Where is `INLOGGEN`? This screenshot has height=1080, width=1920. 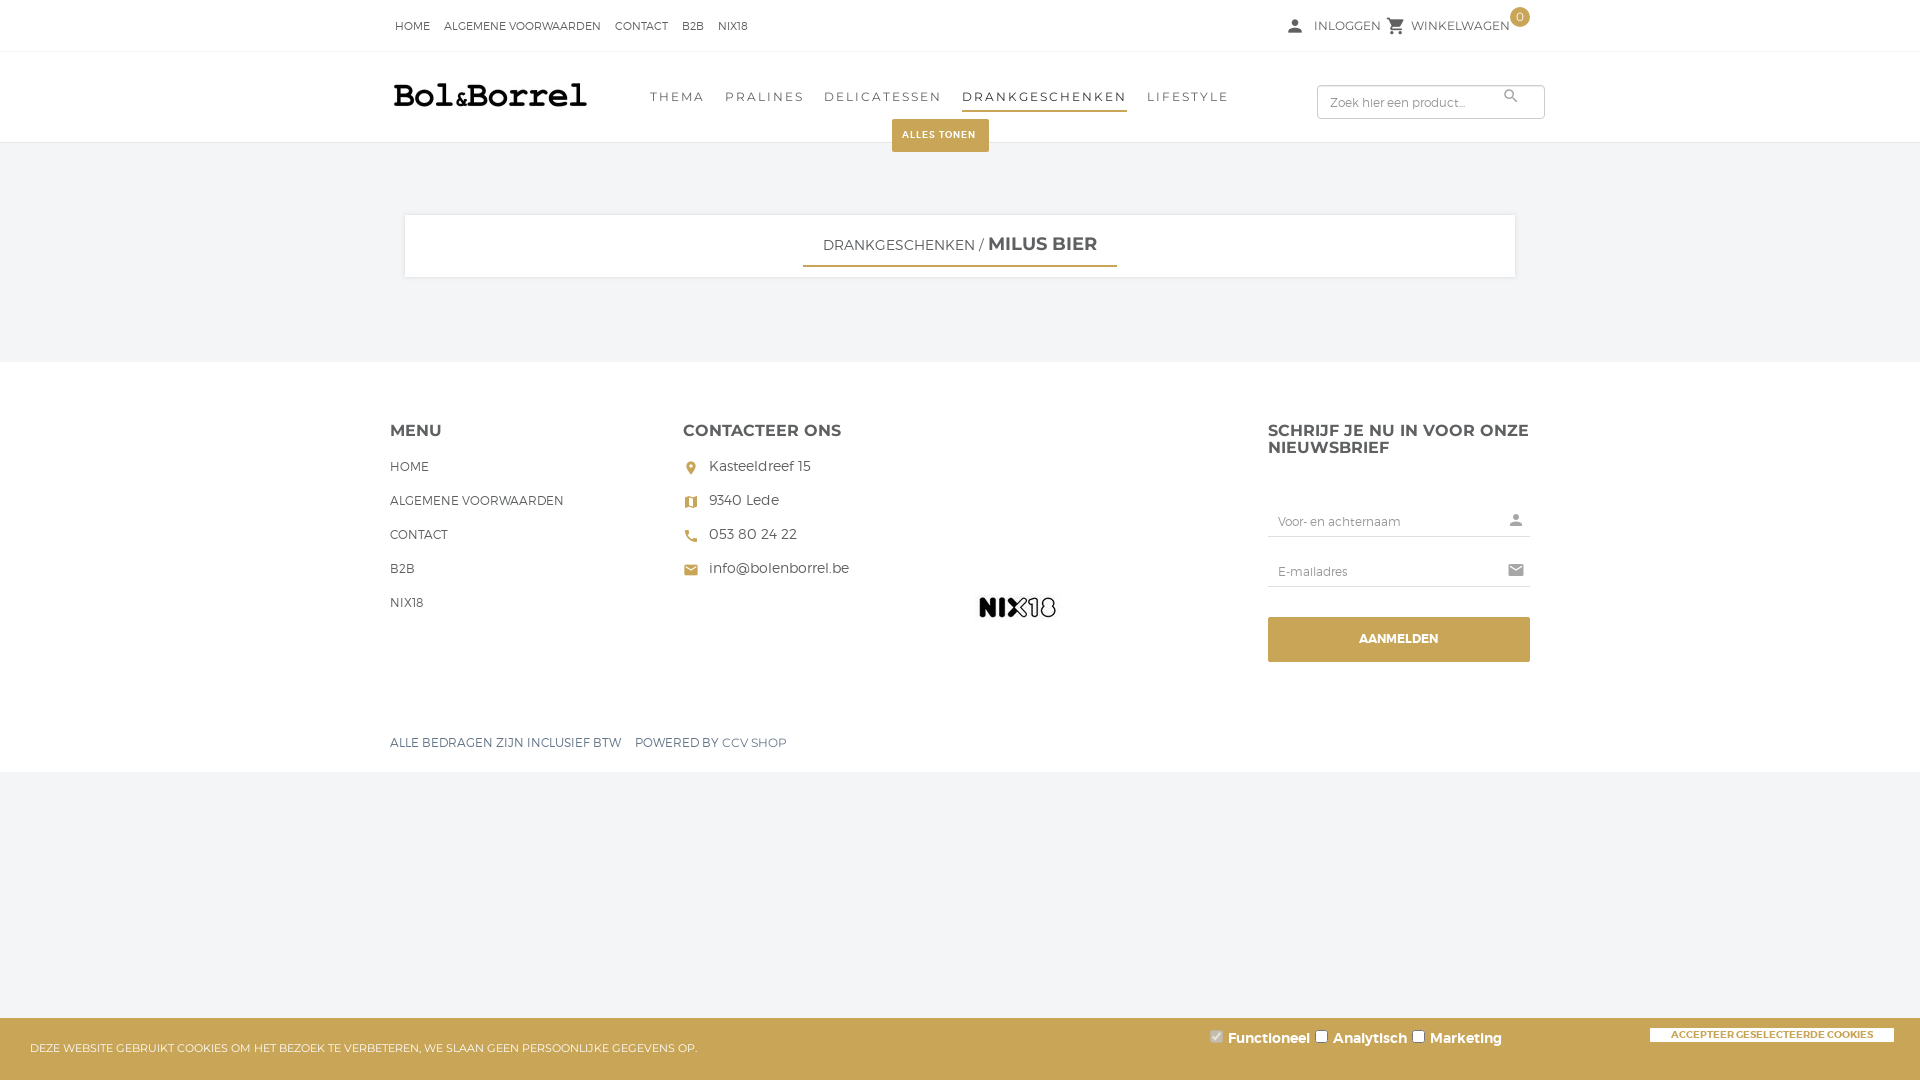 INLOGGEN is located at coordinates (1348, 28).